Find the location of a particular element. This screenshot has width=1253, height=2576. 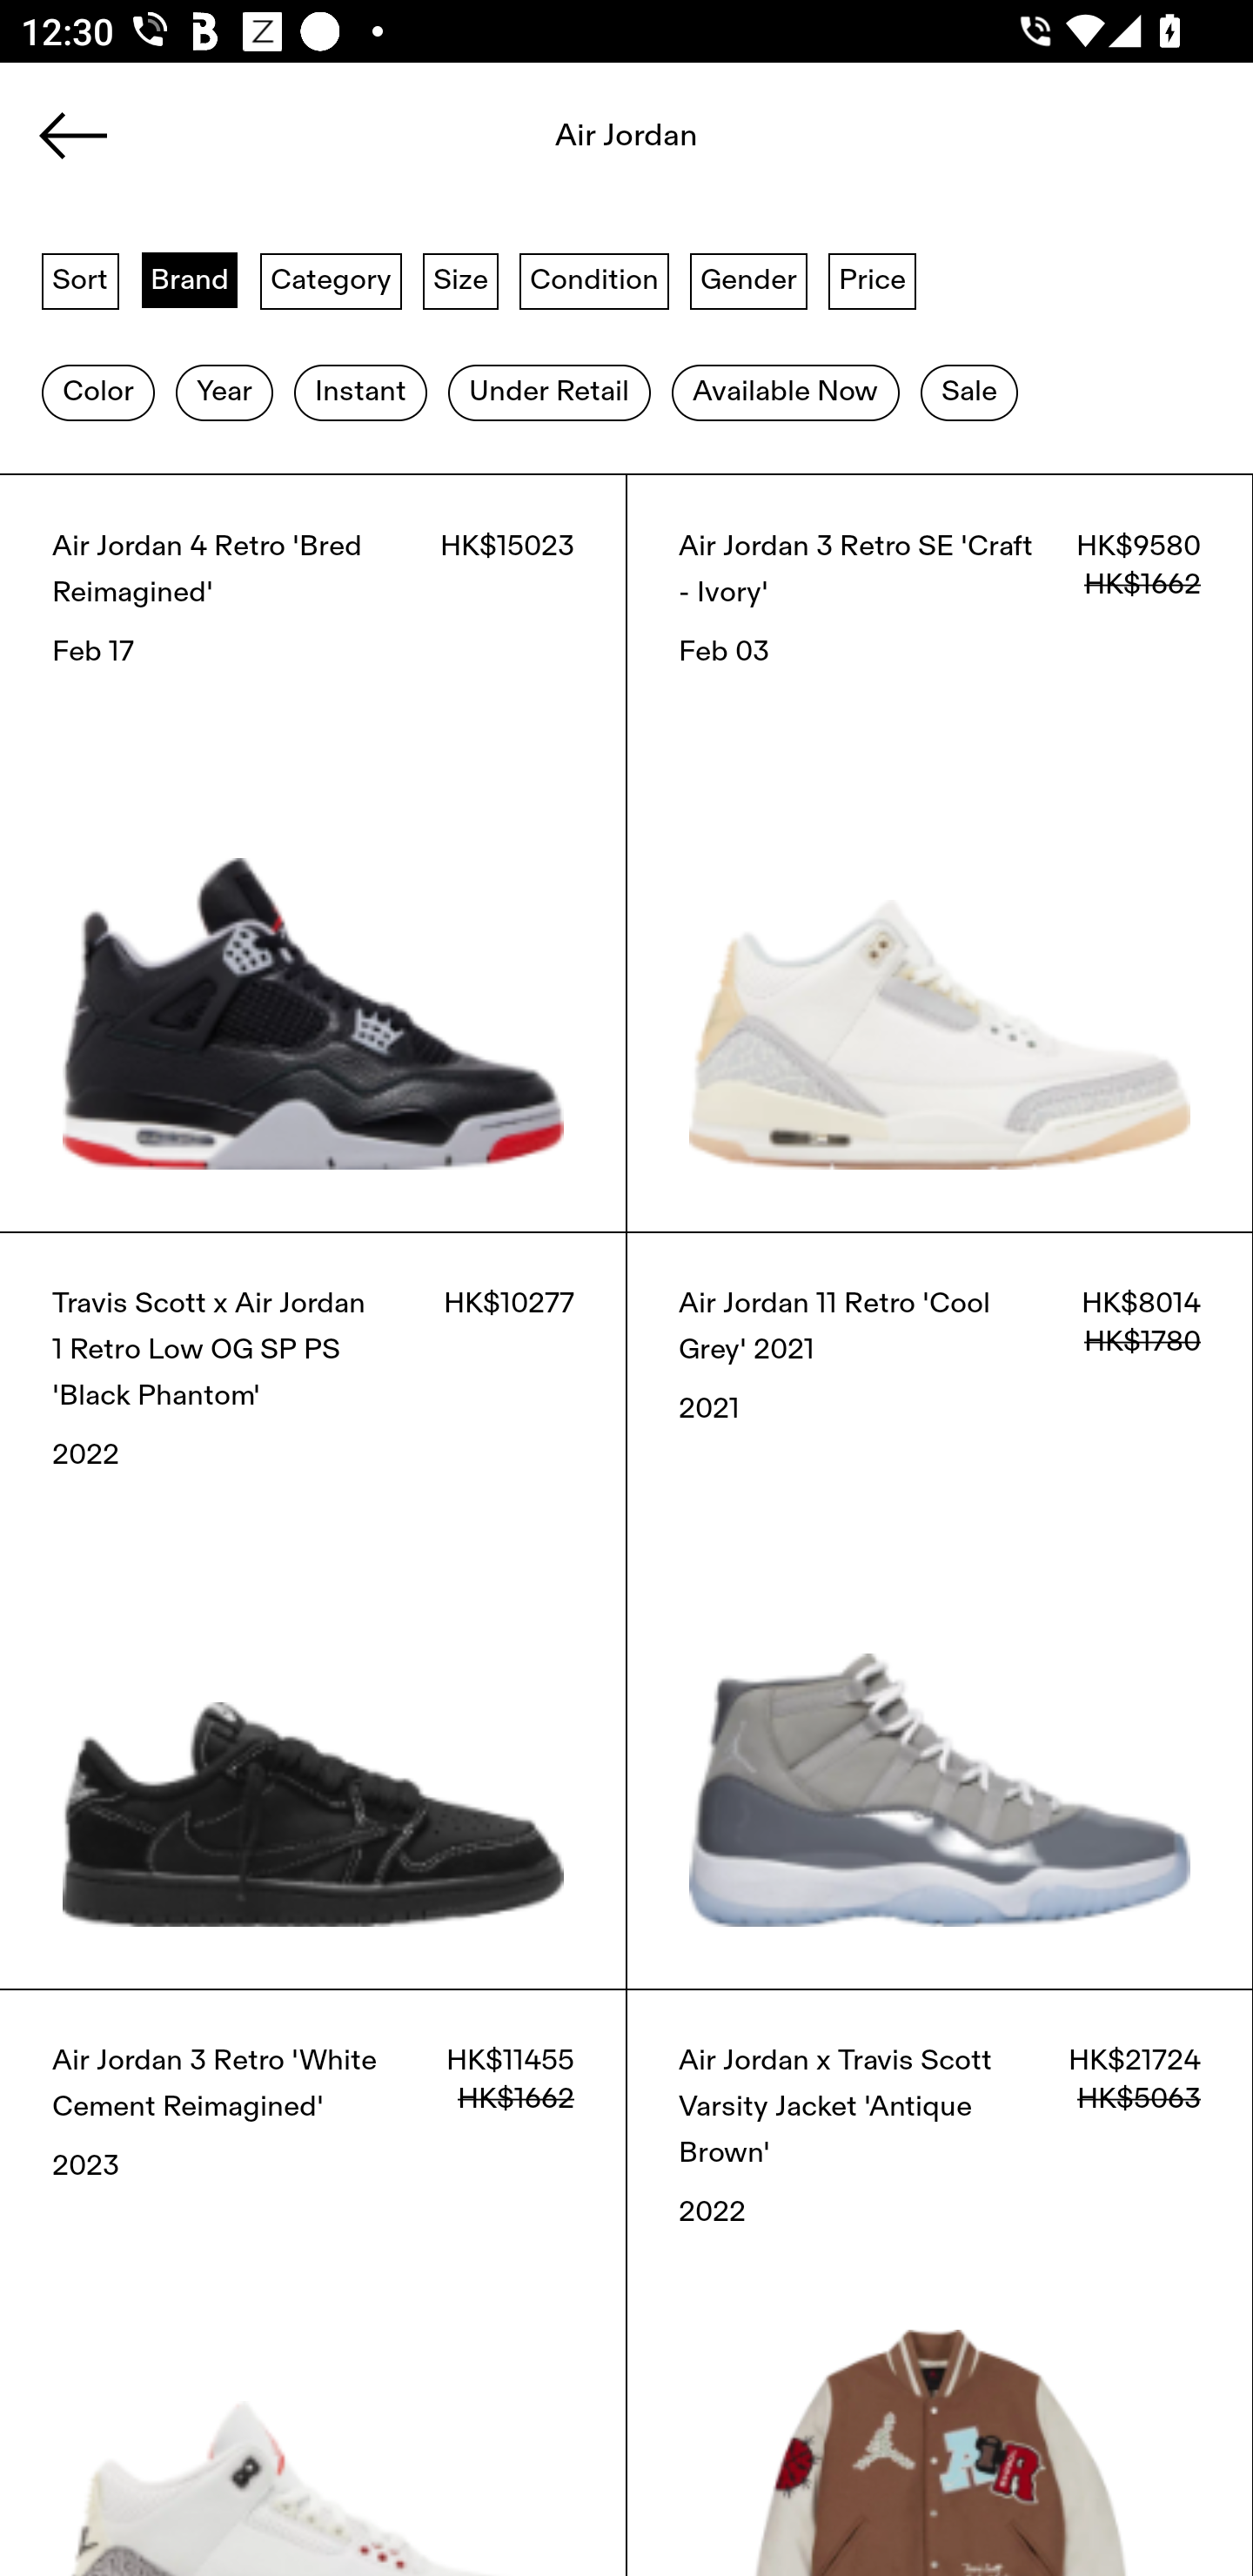

Condition is located at coordinates (593, 279).